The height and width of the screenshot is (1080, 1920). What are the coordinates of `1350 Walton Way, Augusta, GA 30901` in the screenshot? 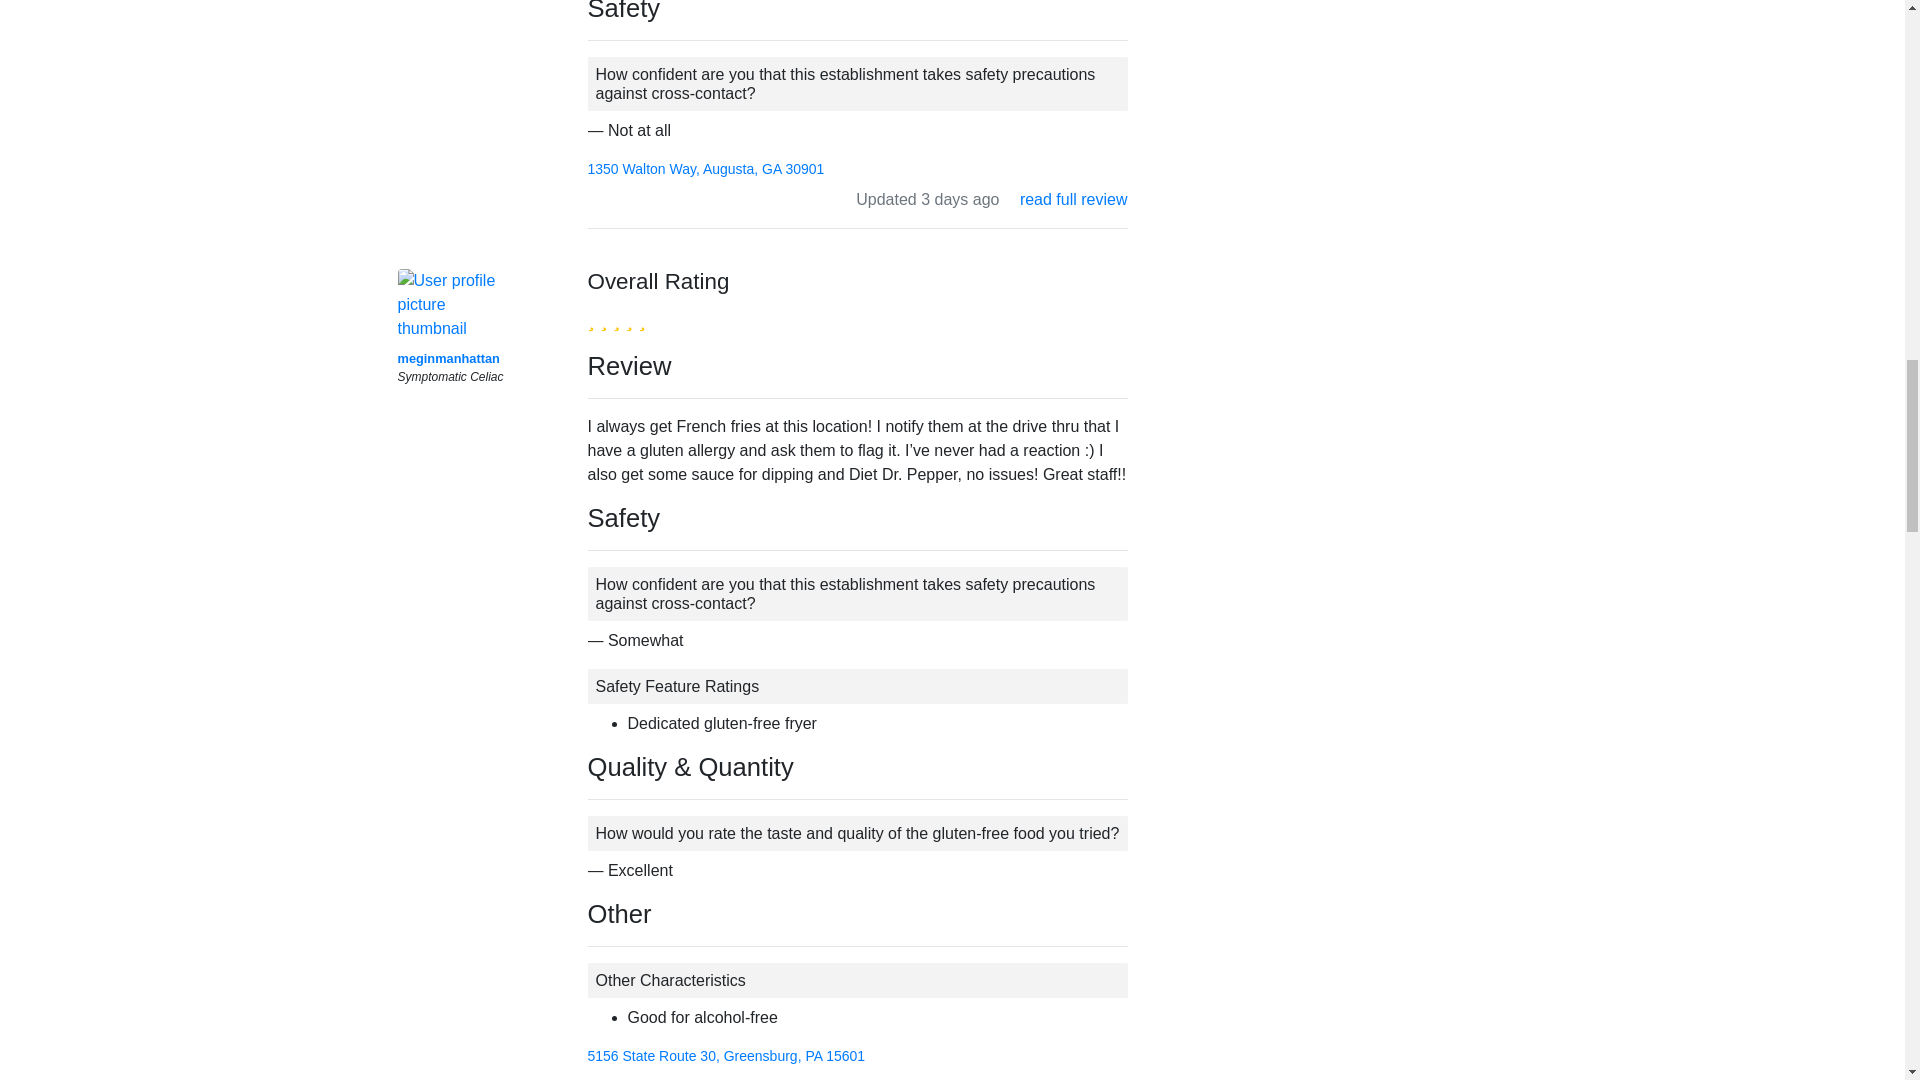 It's located at (706, 168).